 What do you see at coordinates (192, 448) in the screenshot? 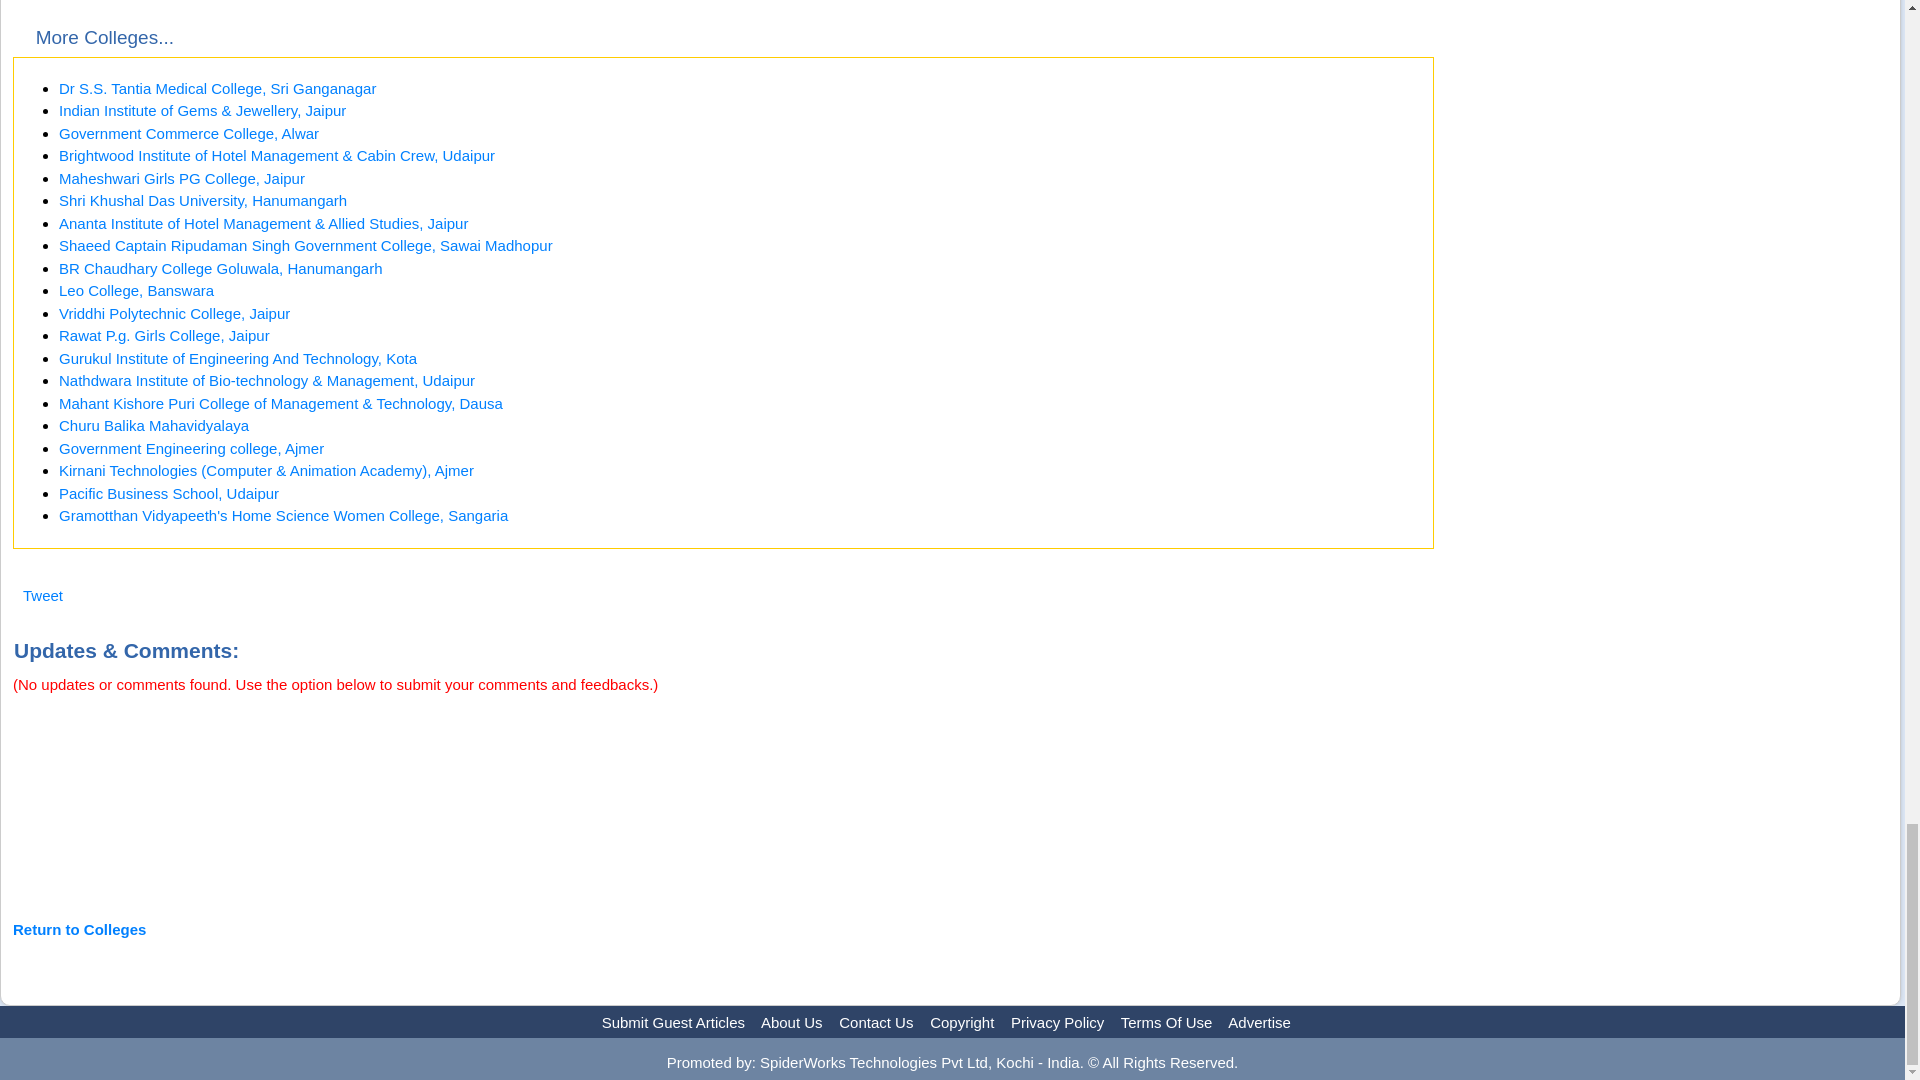
I see `Government Engineering college, Ajmer` at bounding box center [192, 448].